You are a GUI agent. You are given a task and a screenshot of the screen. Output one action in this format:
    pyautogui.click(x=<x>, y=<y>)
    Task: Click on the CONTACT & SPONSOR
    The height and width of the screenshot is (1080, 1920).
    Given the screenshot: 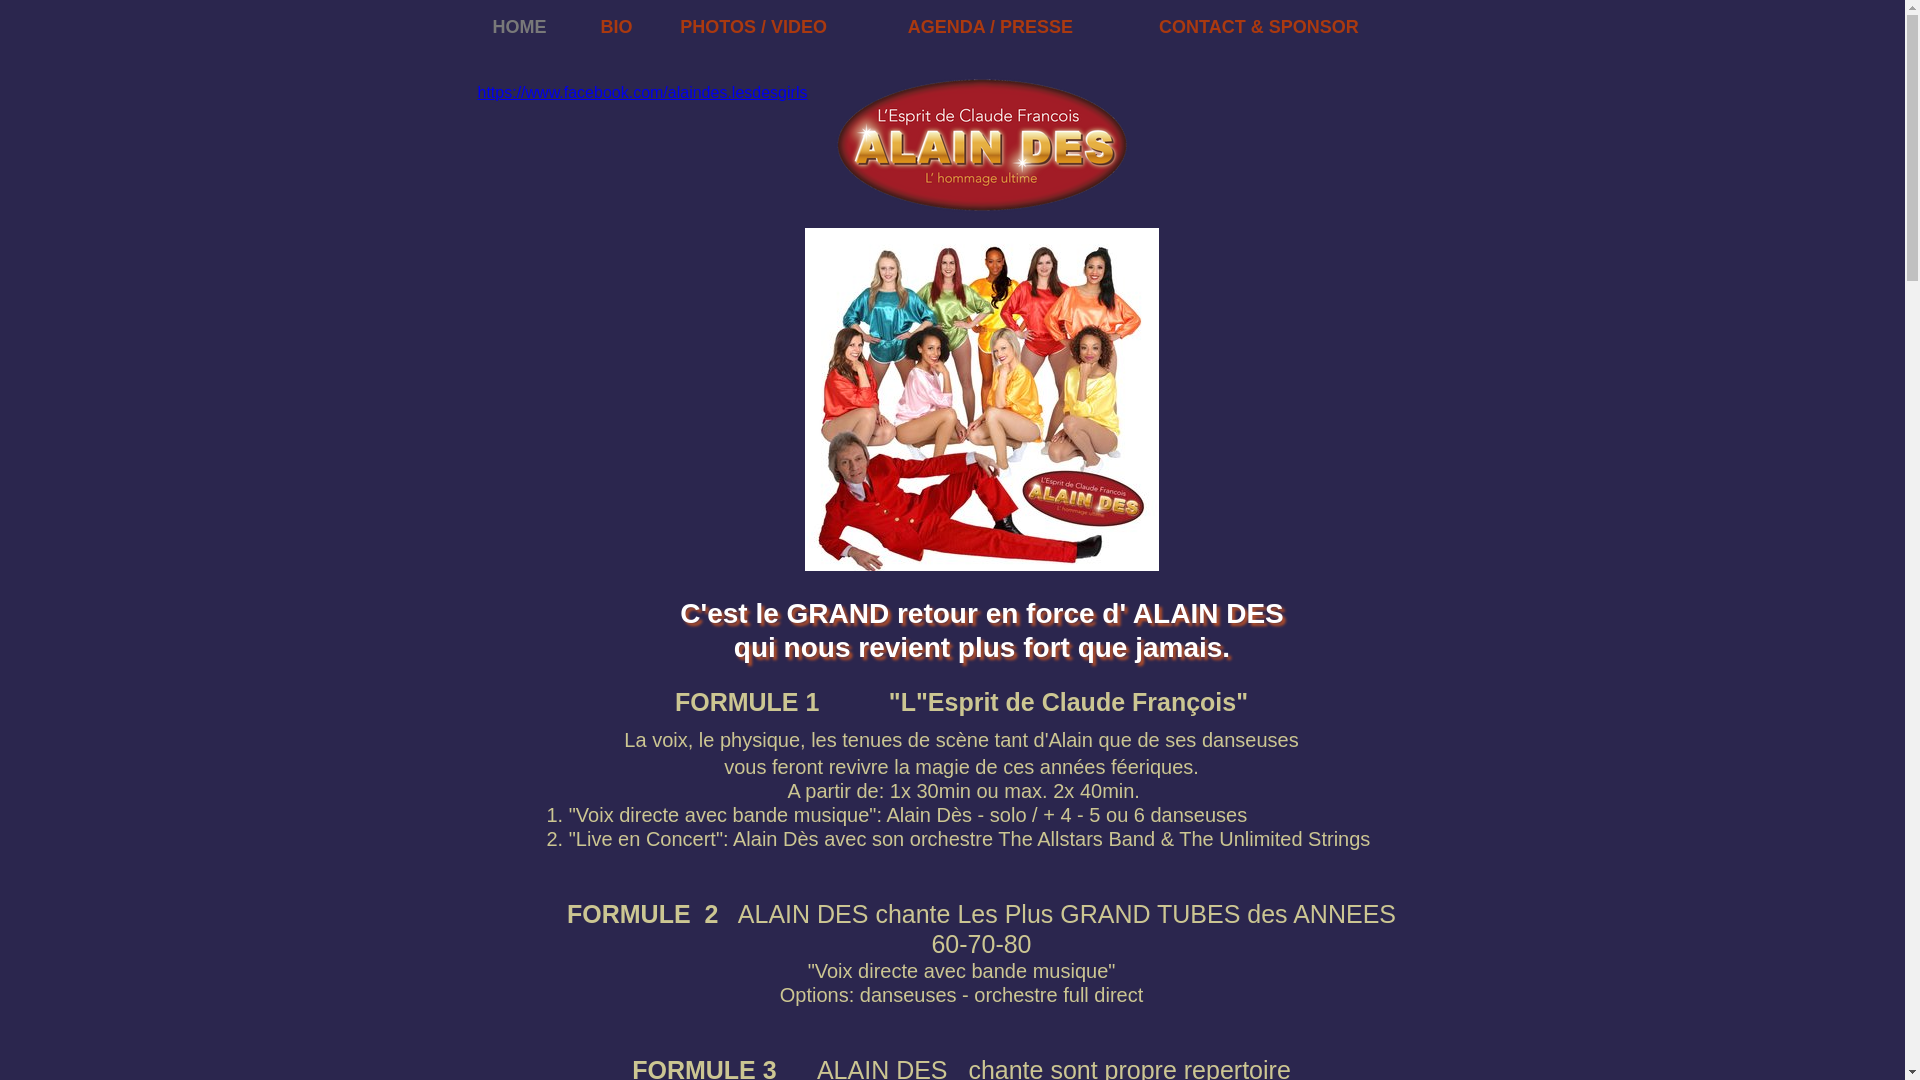 What is the action you would take?
    pyautogui.click(x=1292, y=27)
    